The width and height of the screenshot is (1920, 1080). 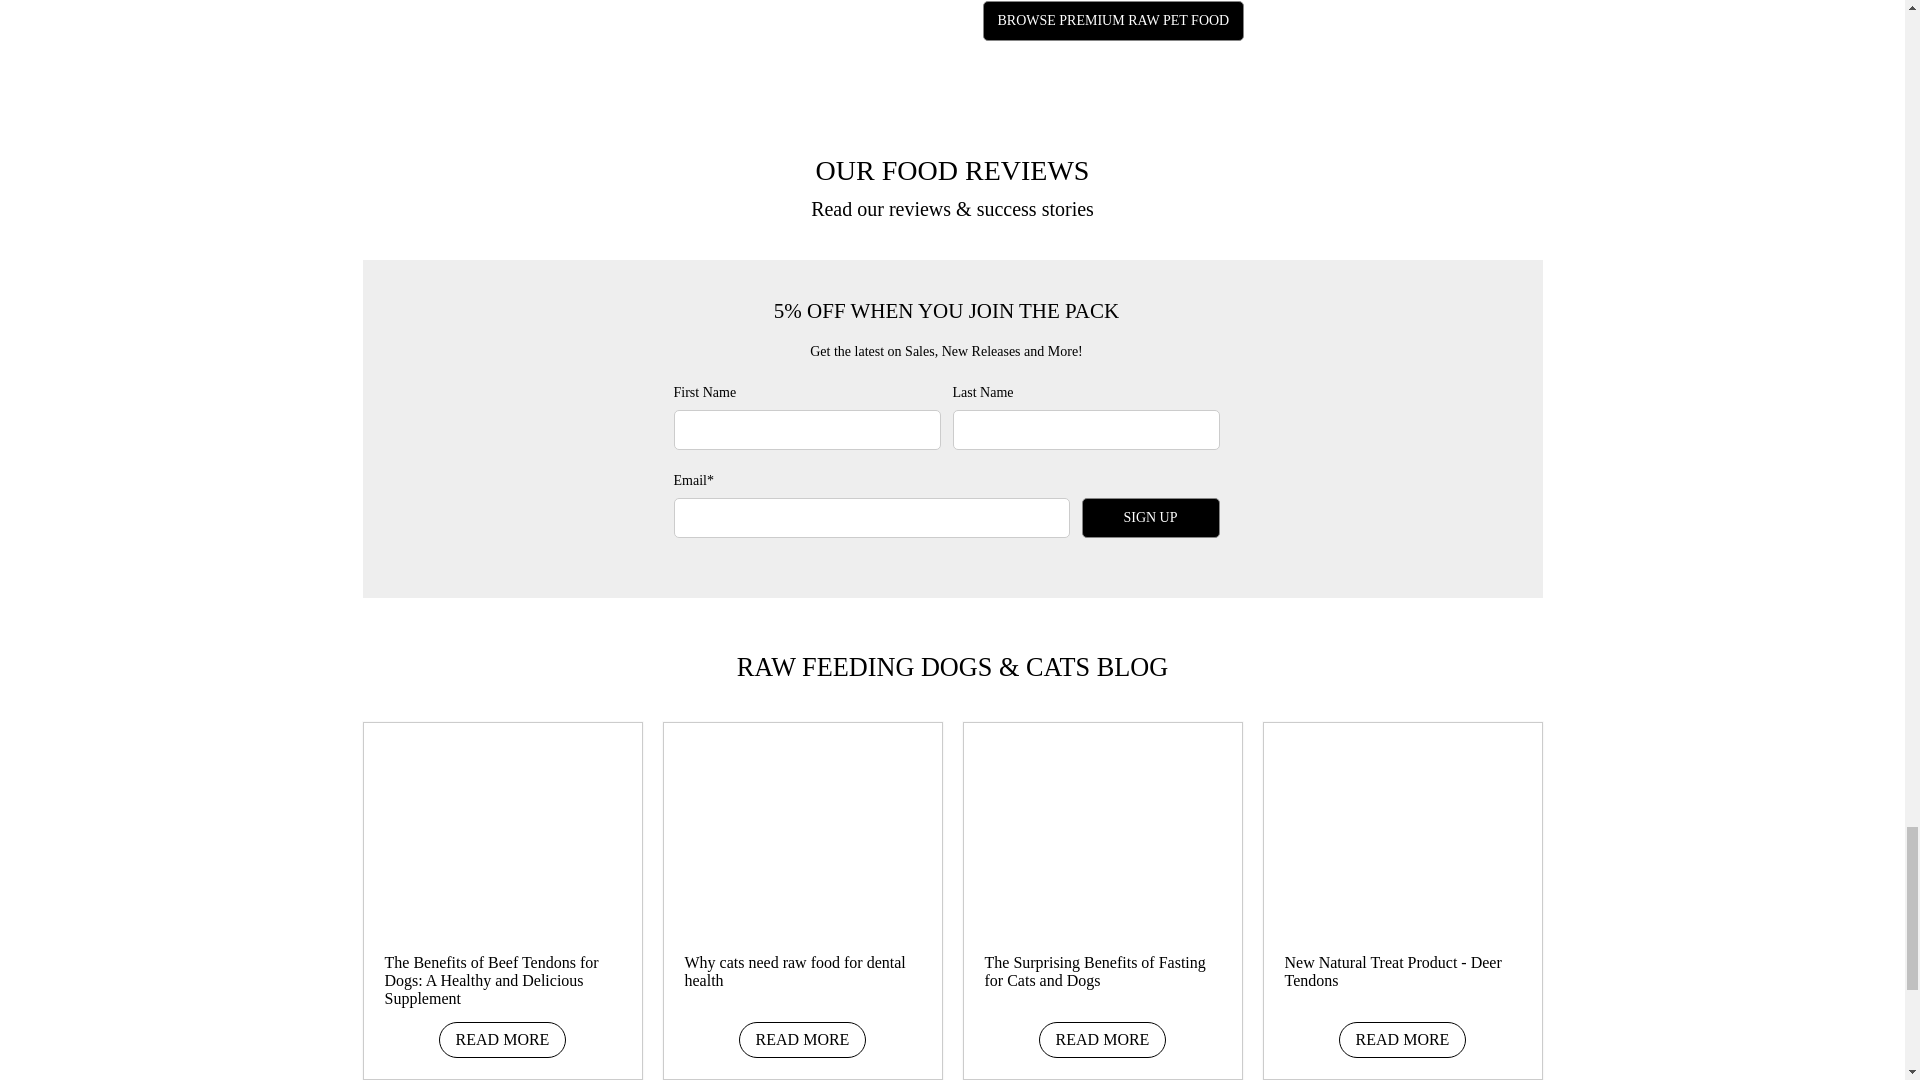 I want to click on Why cats need raw food for dental health, so click(x=803, y=828).